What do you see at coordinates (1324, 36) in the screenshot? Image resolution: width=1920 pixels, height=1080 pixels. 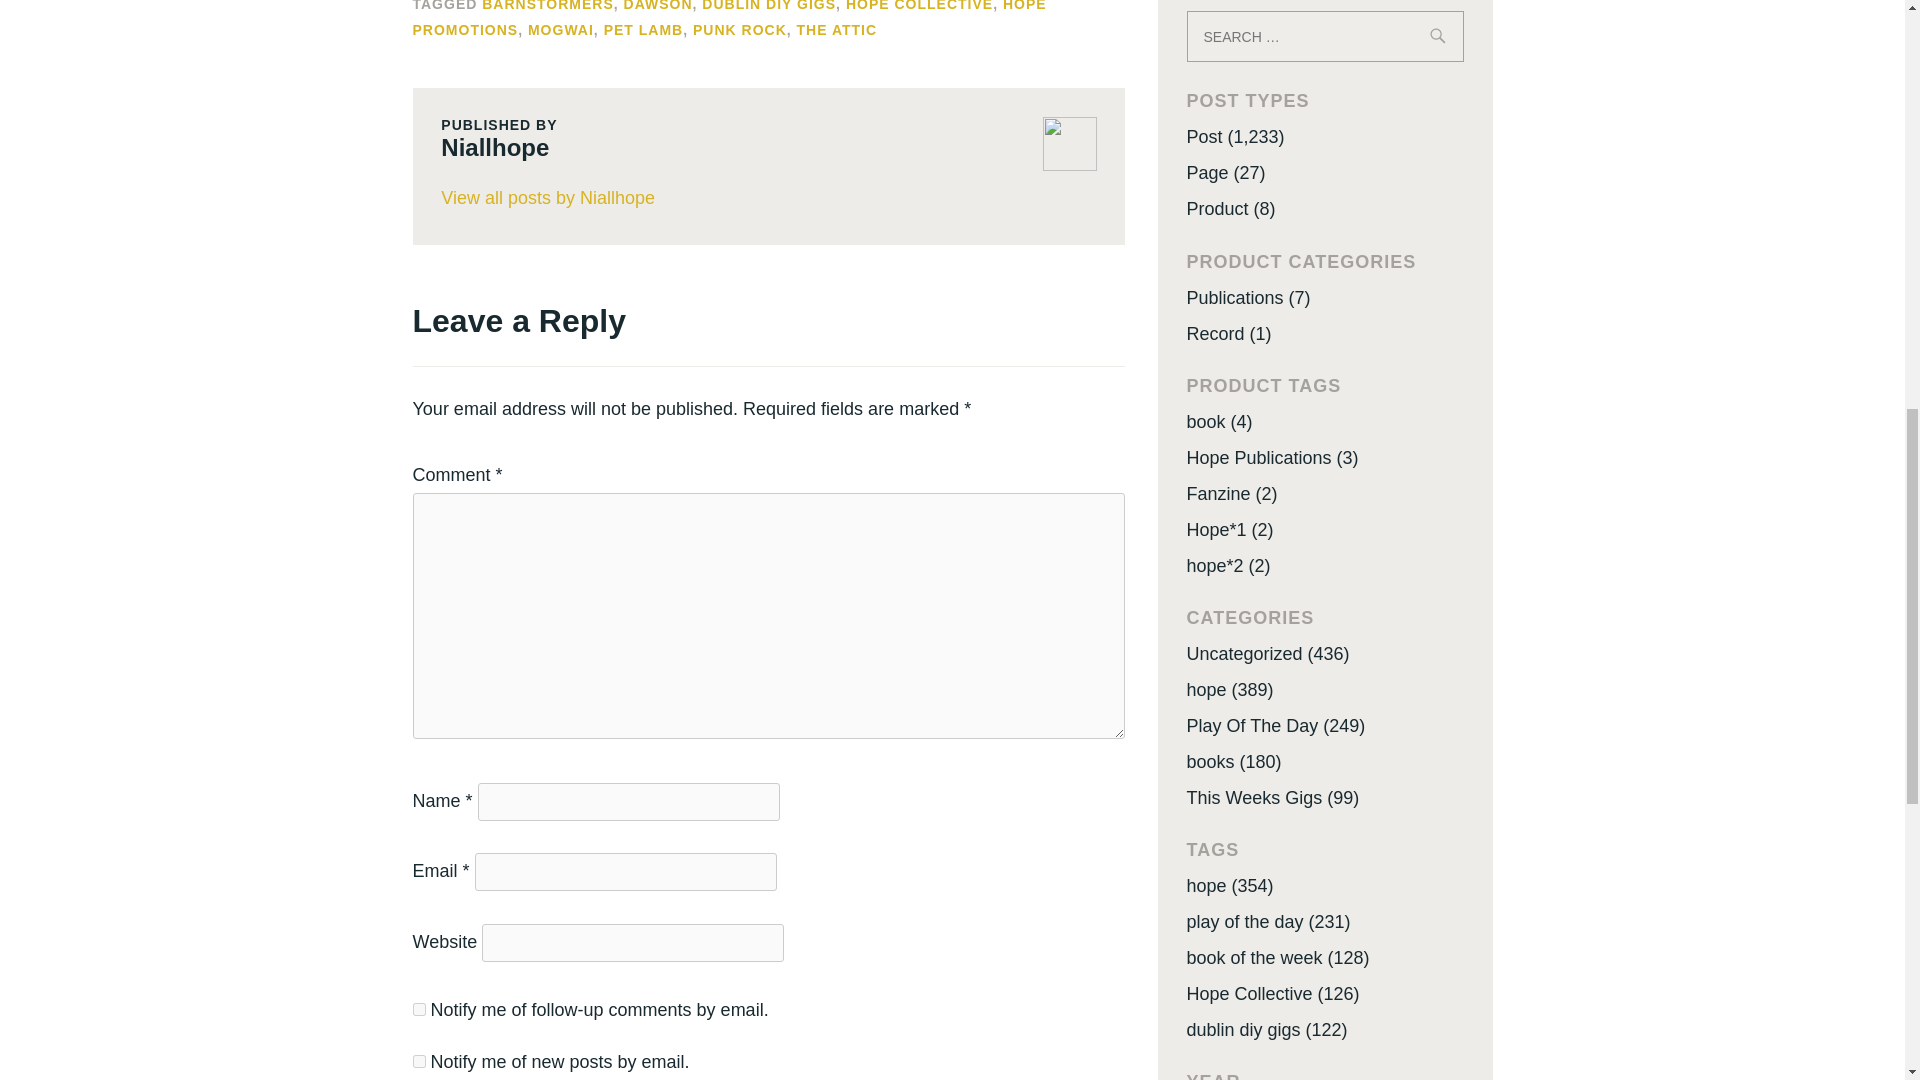 I see `Search for:` at bounding box center [1324, 36].